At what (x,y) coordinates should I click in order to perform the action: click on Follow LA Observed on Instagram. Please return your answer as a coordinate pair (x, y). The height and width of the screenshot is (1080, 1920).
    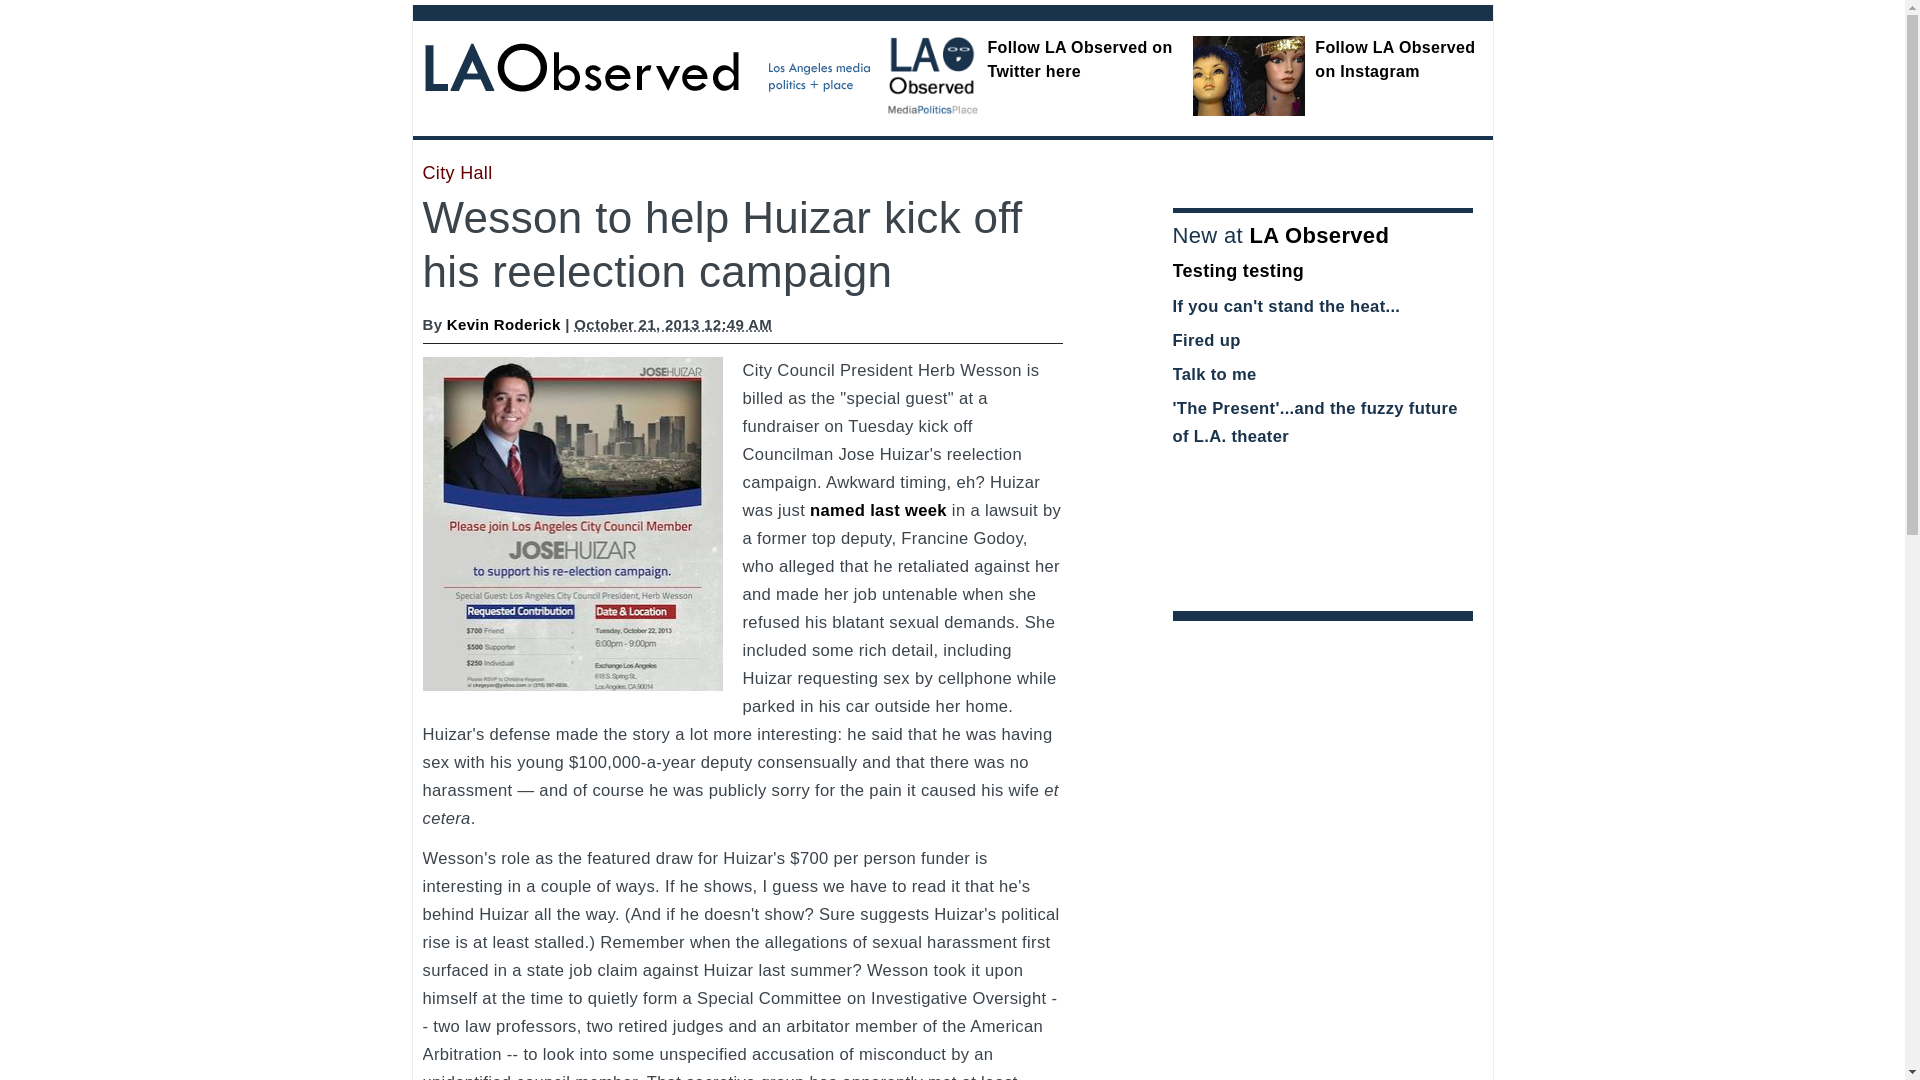
    Looking at the image, I should click on (1394, 58).